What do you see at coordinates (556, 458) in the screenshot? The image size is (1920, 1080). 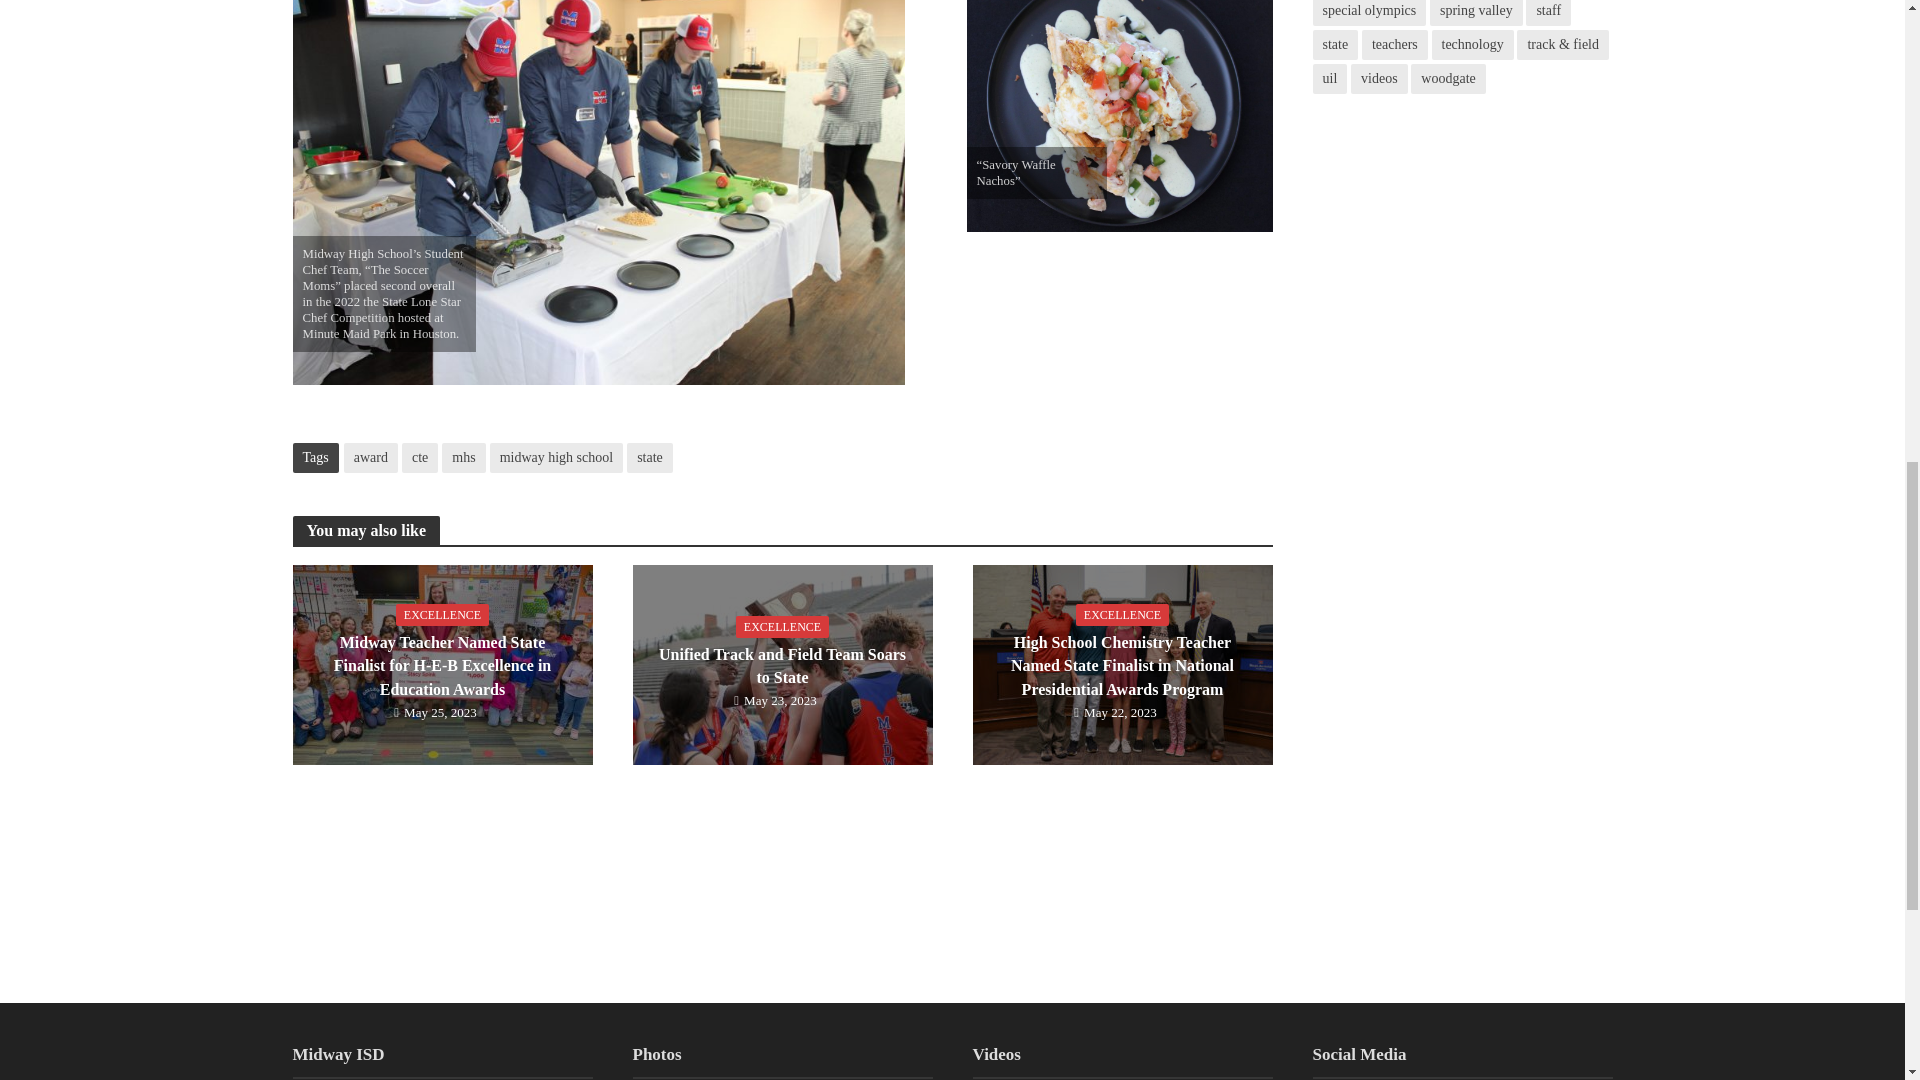 I see `midway high school` at bounding box center [556, 458].